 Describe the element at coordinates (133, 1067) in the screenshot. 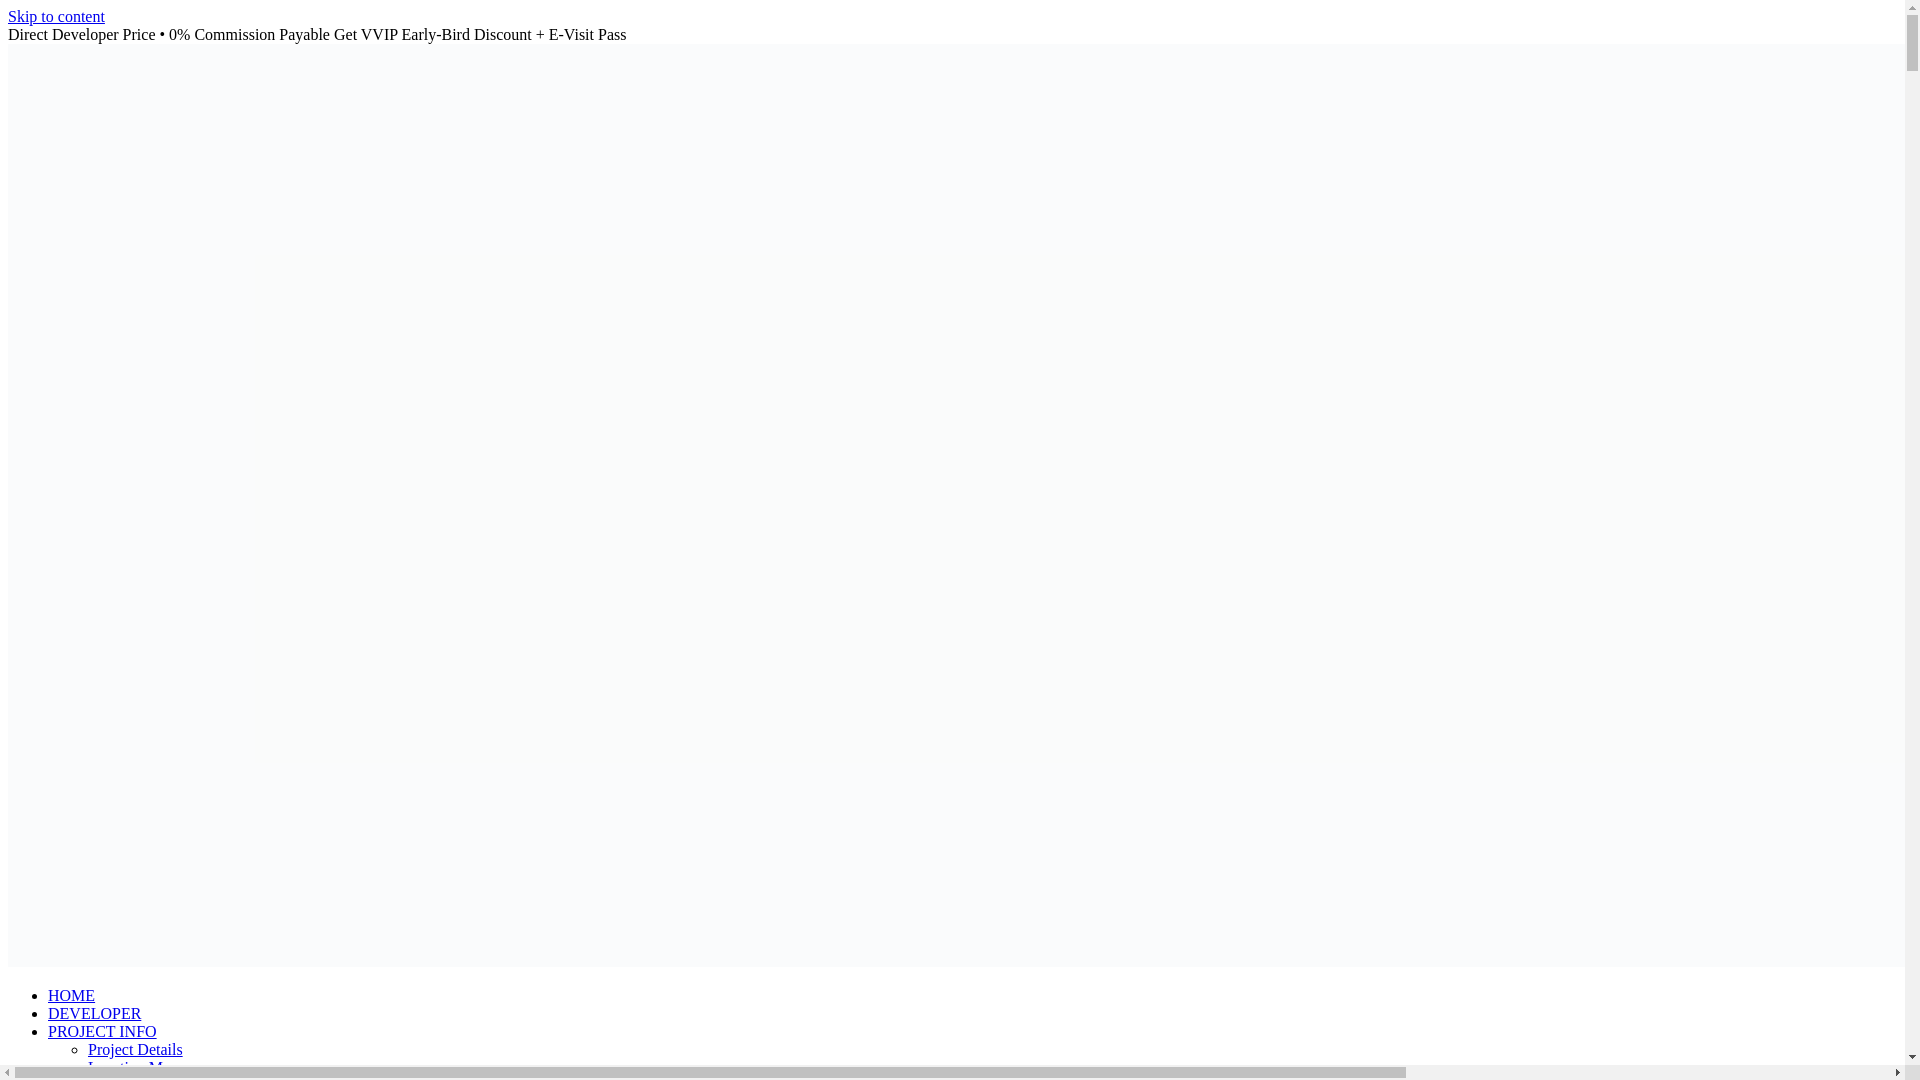

I see `Location Map` at that location.